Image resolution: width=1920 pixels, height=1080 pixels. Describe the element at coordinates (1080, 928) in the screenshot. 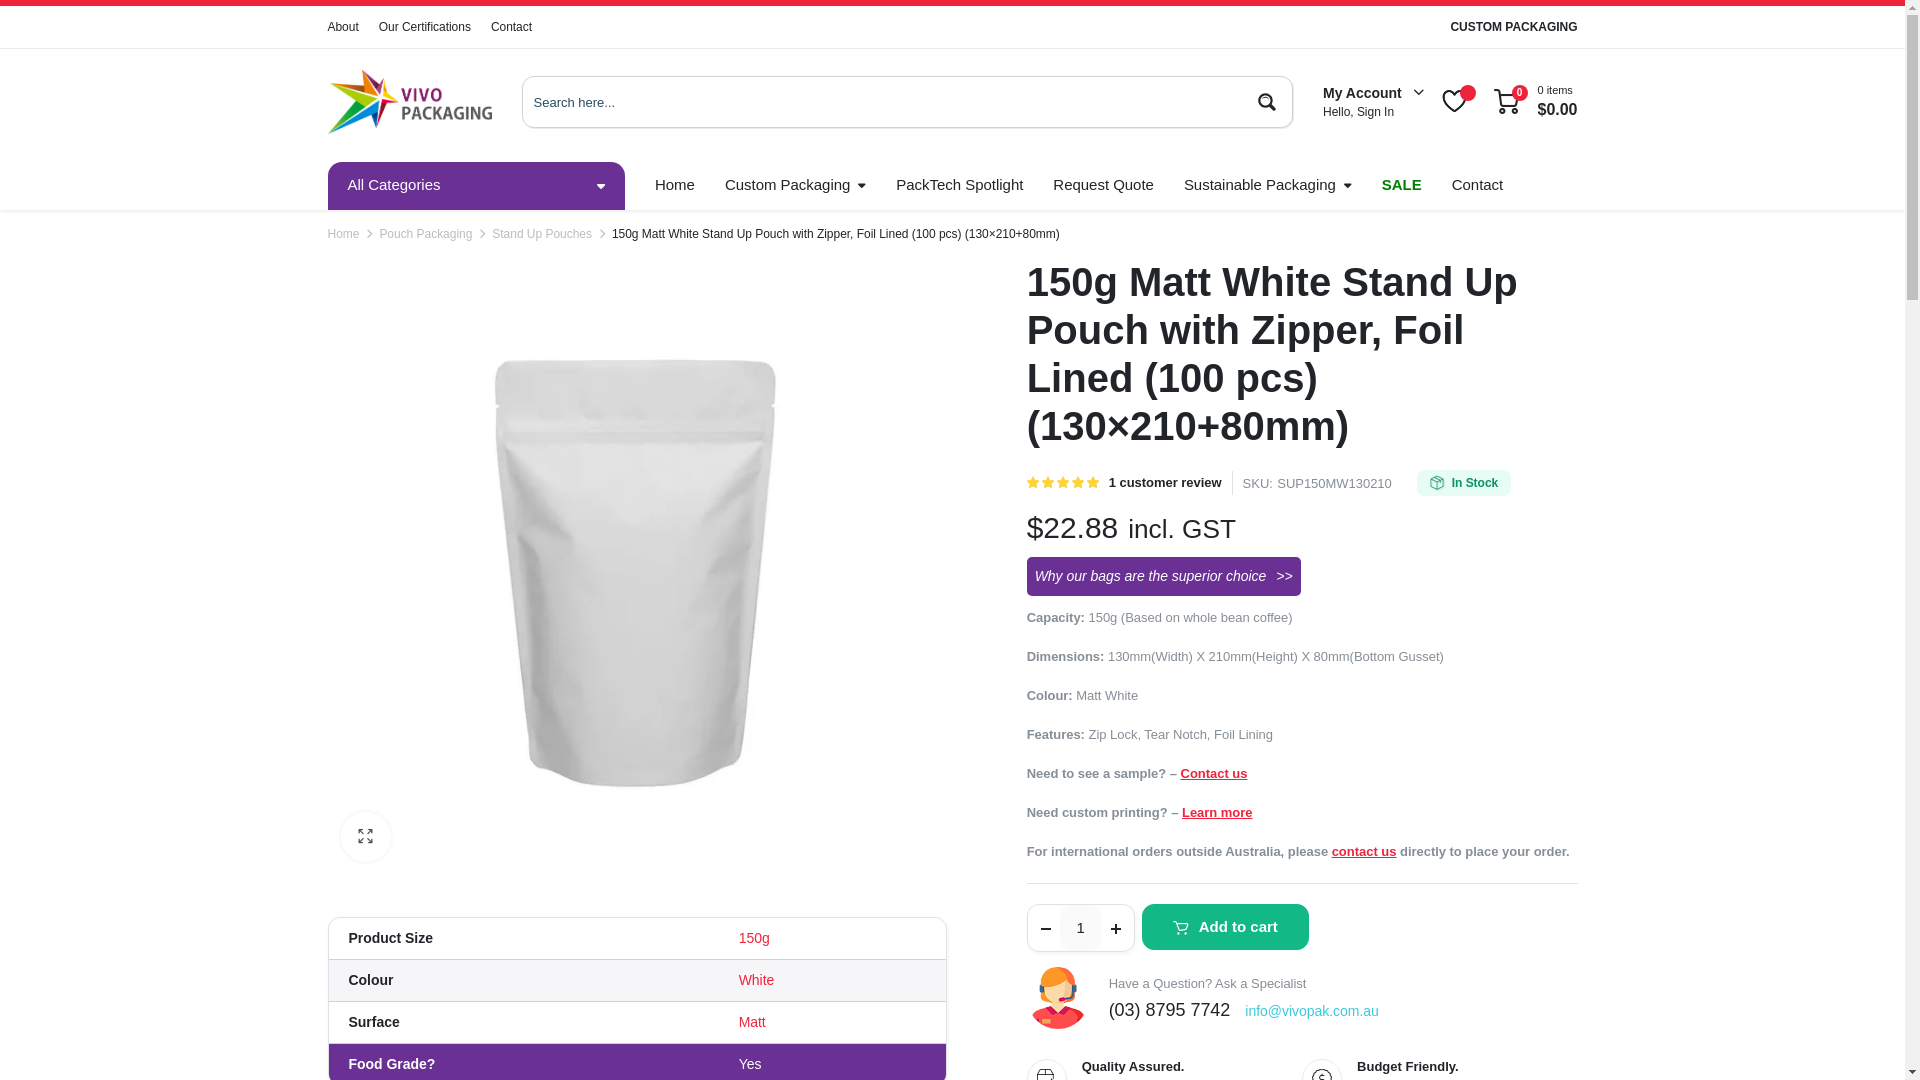

I see `1` at that location.